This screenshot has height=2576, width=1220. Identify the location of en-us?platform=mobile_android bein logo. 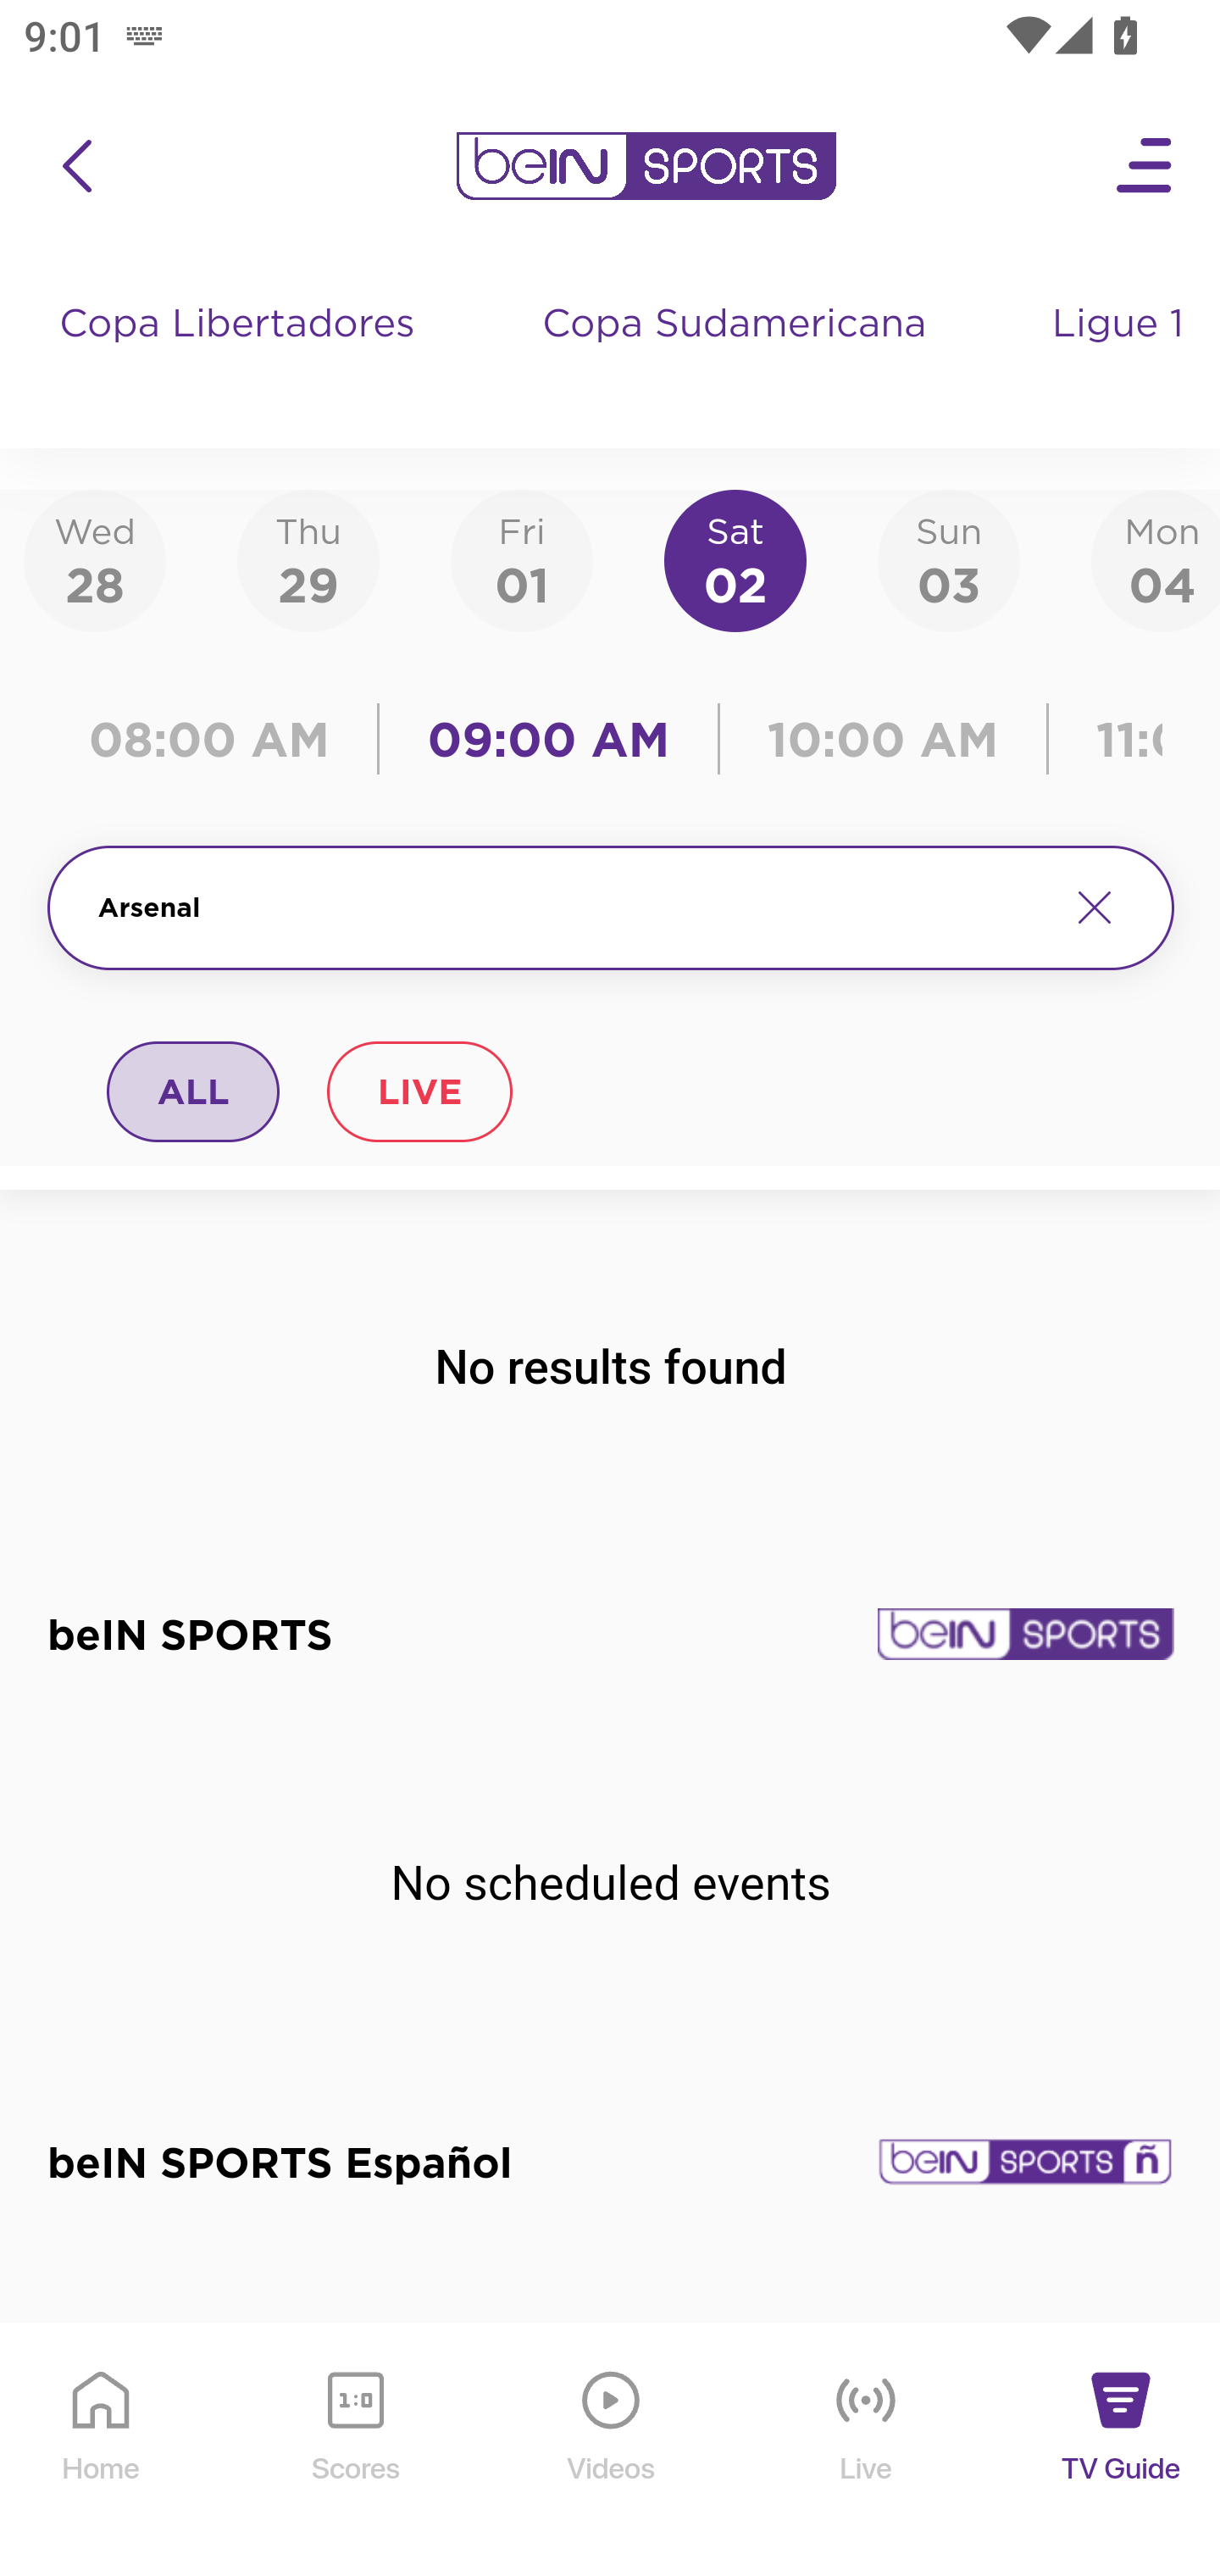
(646, 166).